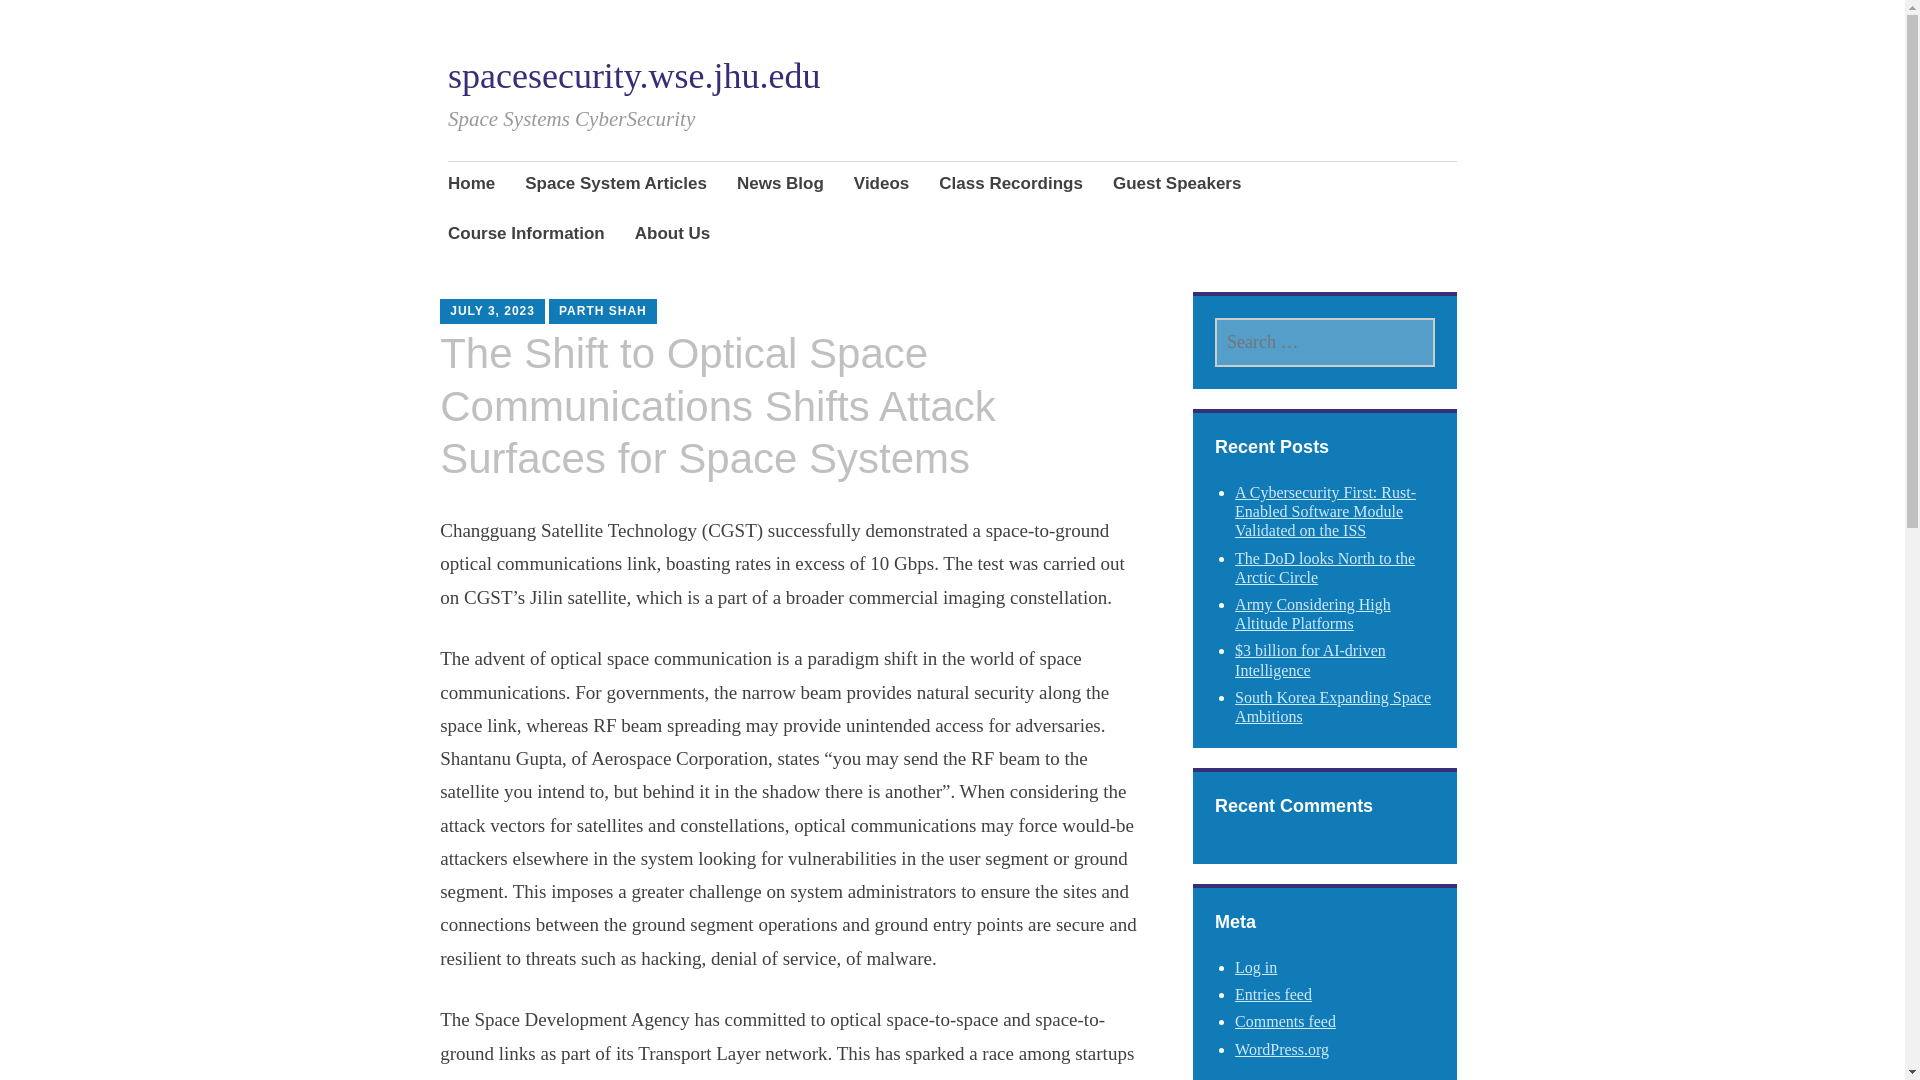  What do you see at coordinates (526, 236) in the screenshot?
I see `Course Information` at bounding box center [526, 236].